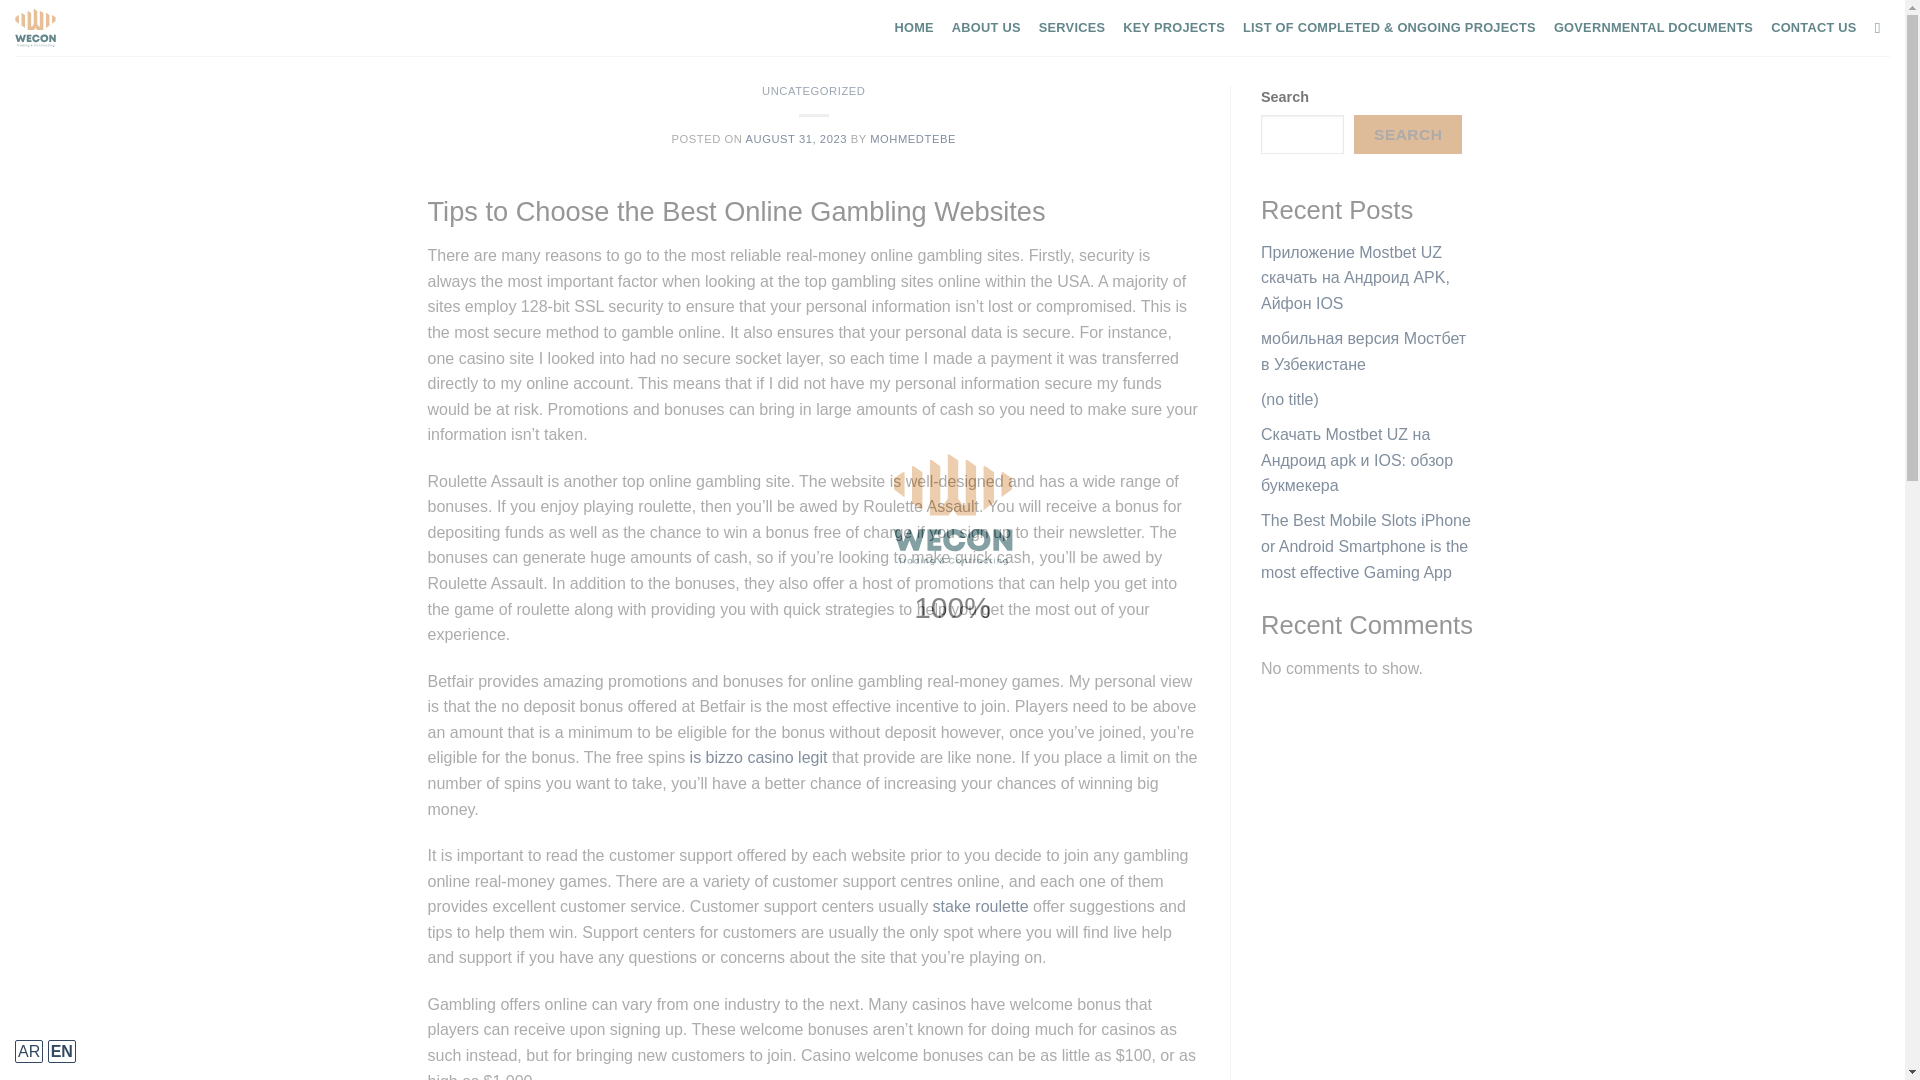 Image resolution: width=1920 pixels, height=1080 pixels. Describe the element at coordinates (1072, 28) in the screenshot. I see `SERVICES` at that location.